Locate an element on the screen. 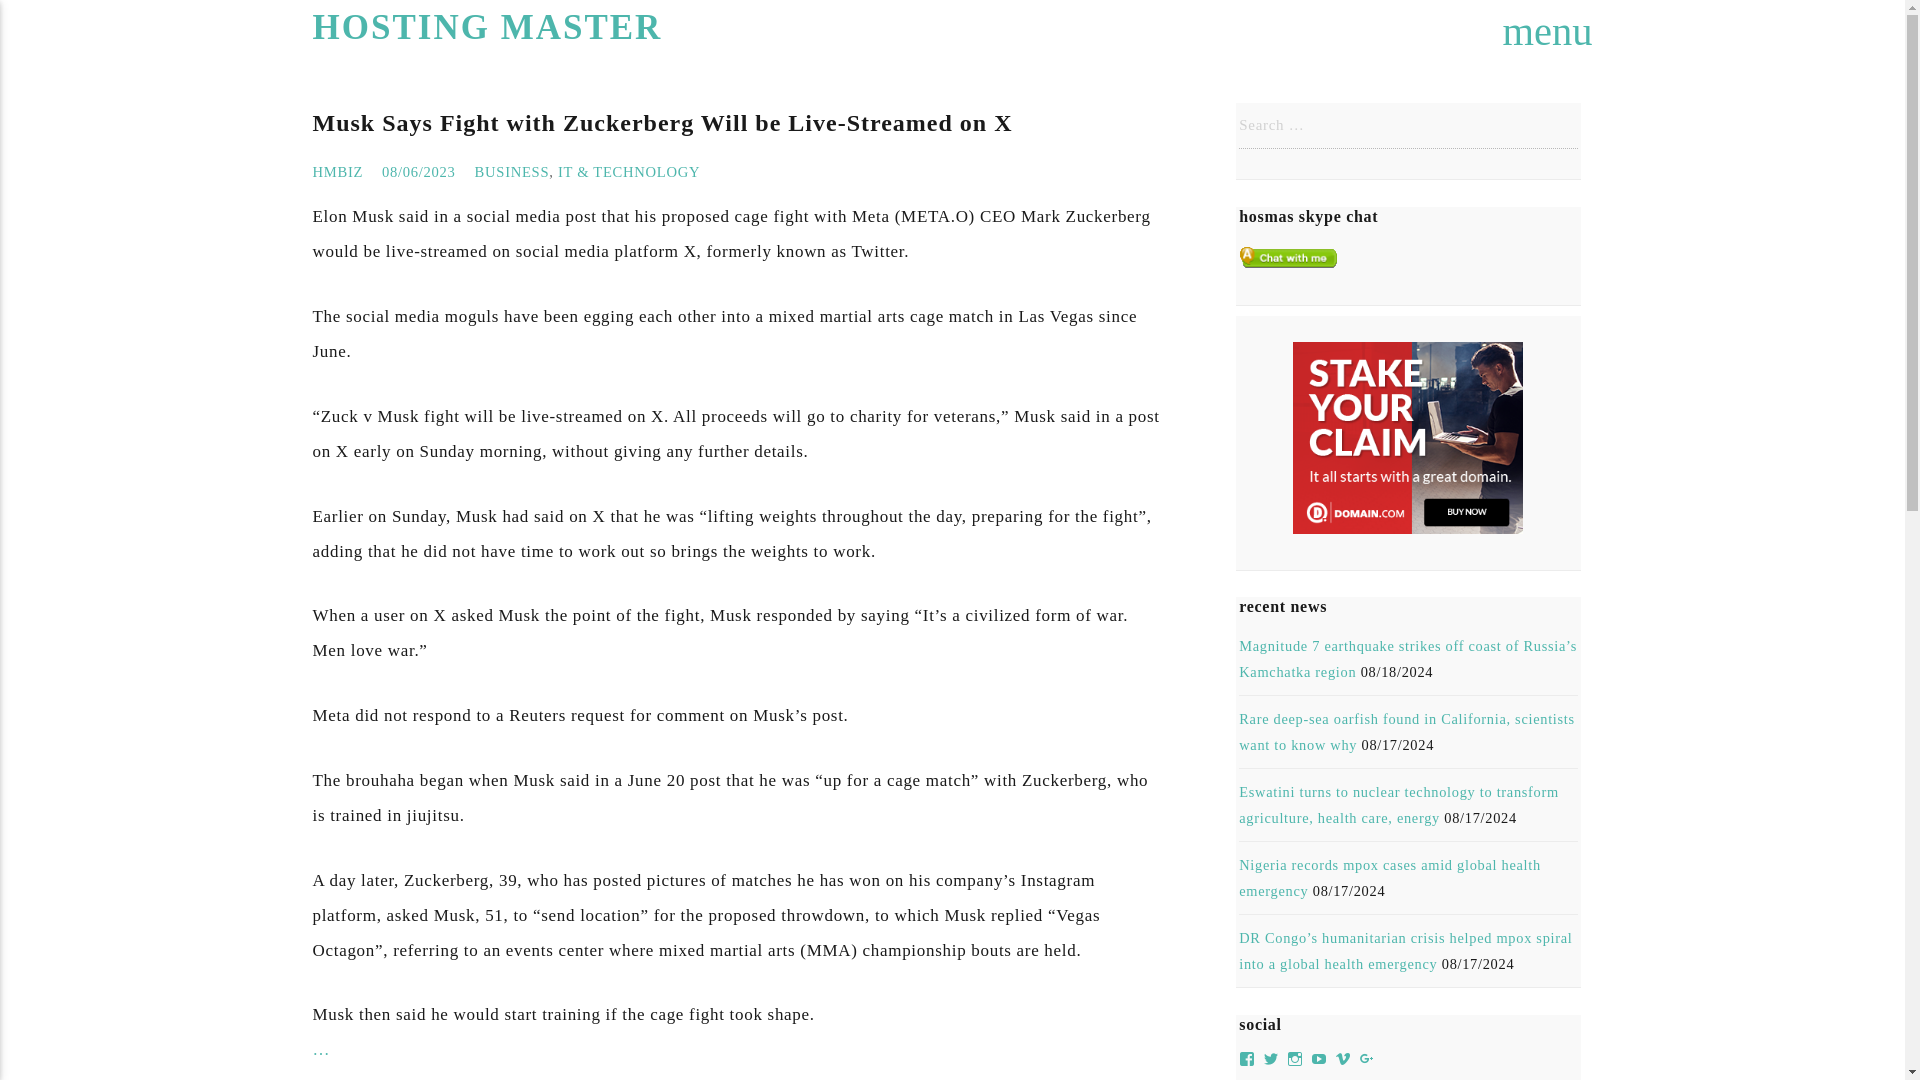  Facebook is located at coordinates (1246, 1058).